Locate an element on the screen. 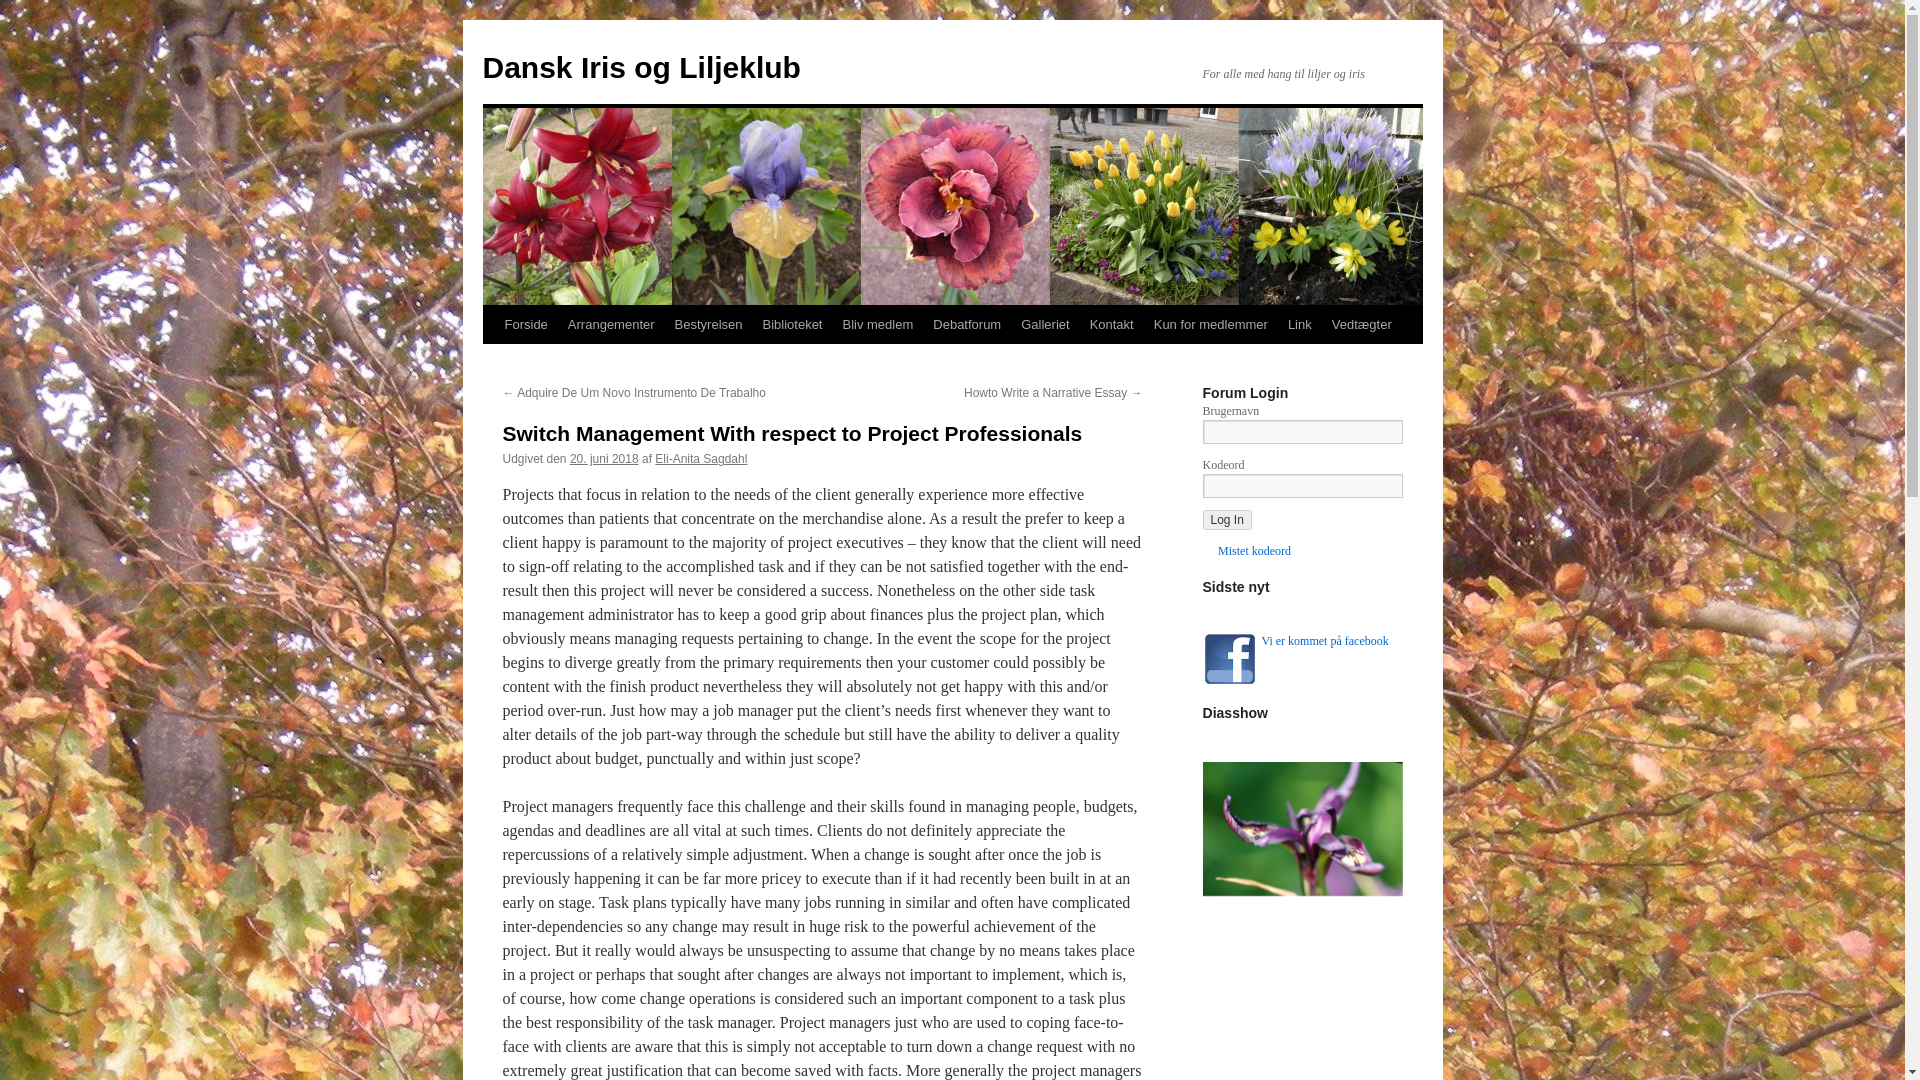  Forside is located at coordinates (524, 324).